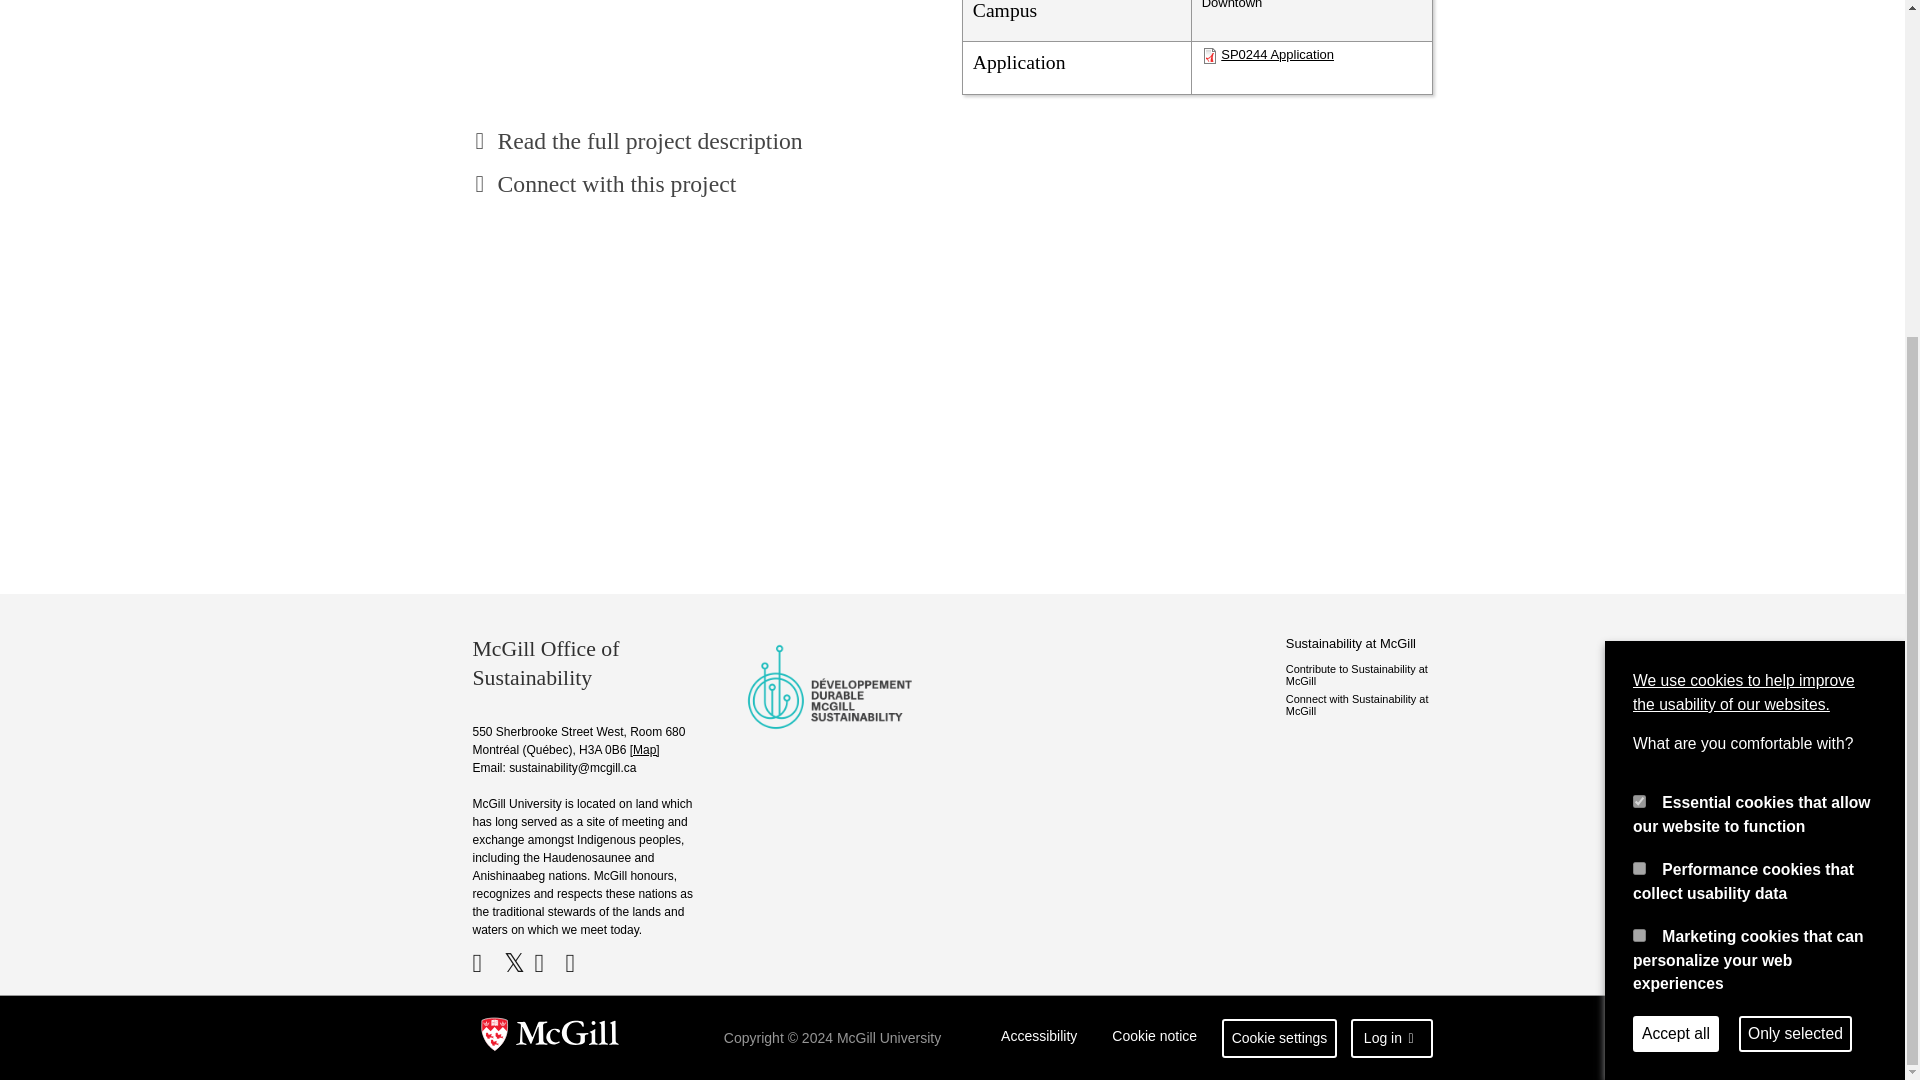  What do you see at coordinates (580, 963) in the screenshot?
I see `Follow Sustainability on Instagram` at bounding box center [580, 963].